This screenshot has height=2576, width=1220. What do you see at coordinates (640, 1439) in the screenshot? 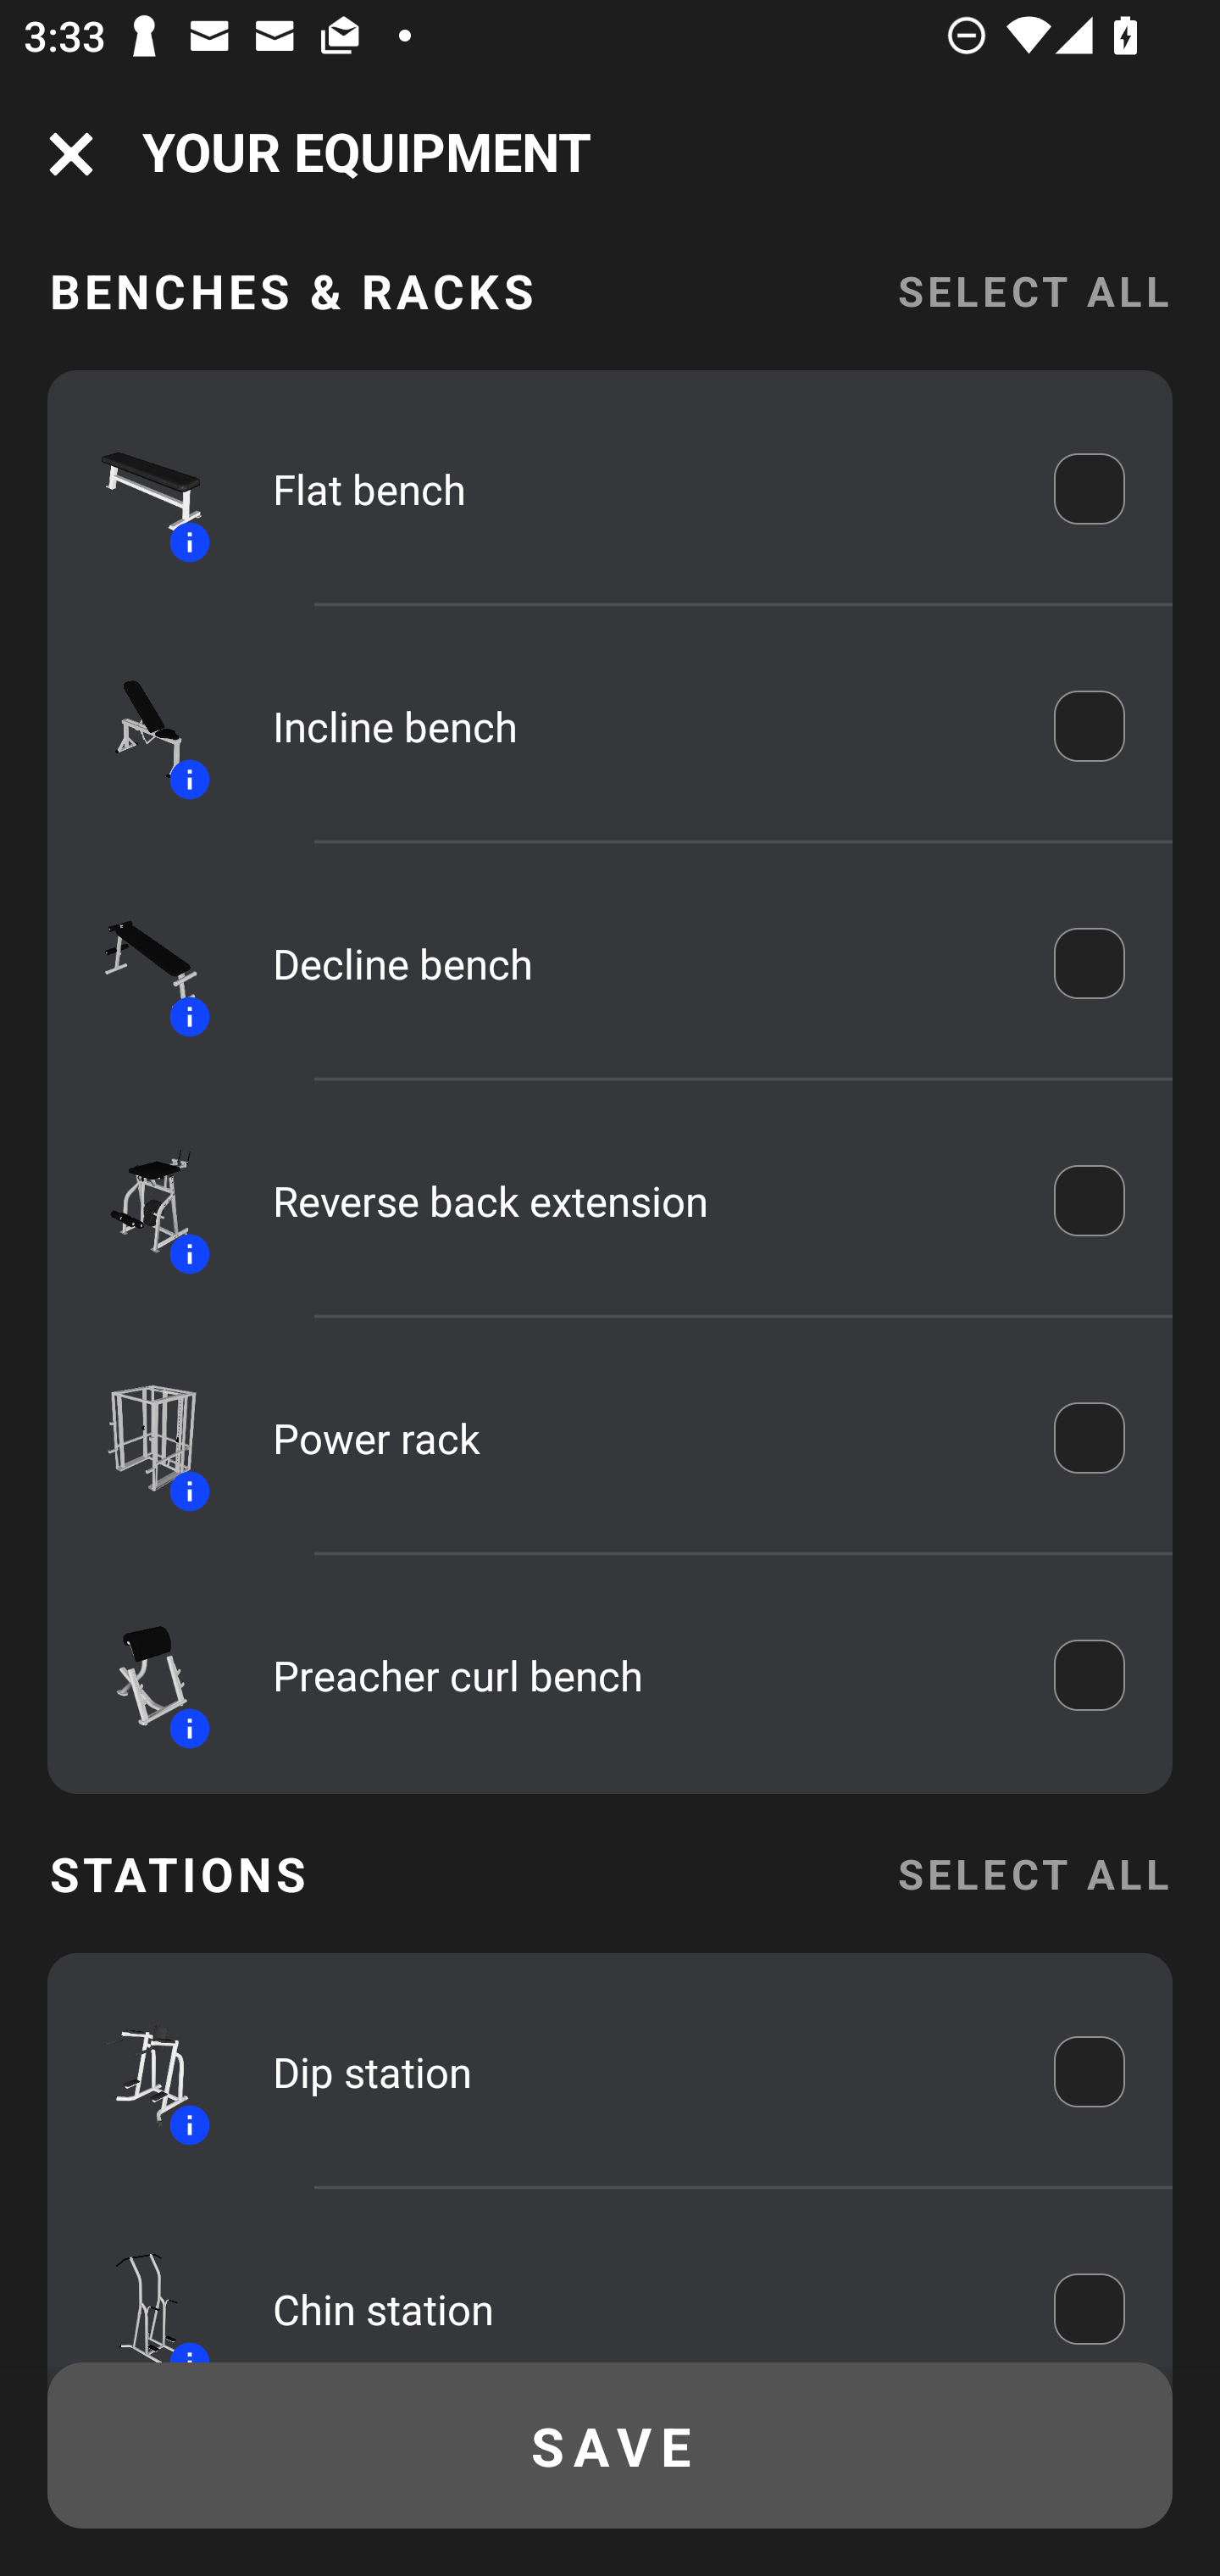
I see `Power rack` at bounding box center [640, 1439].